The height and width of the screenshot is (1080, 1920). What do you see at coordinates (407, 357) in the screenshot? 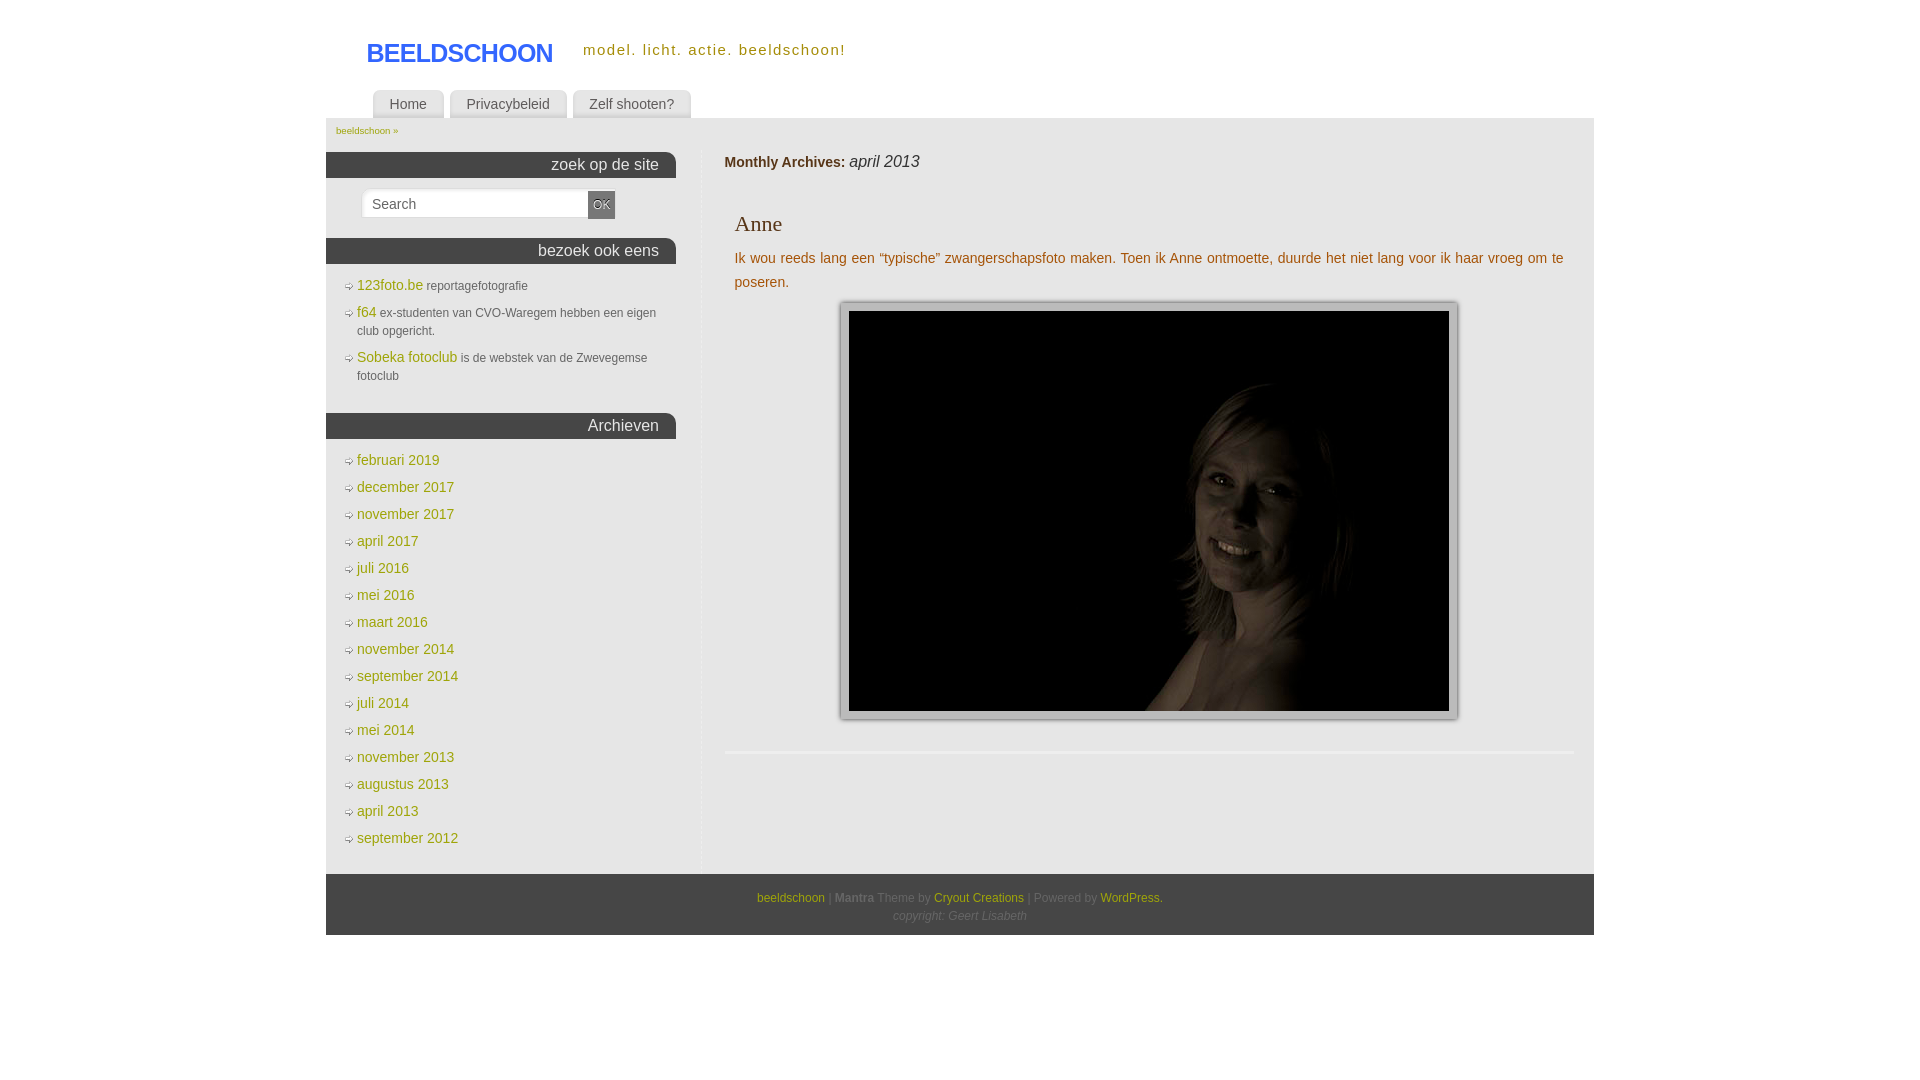
I see `Sobeka fotoclub` at bounding box center [407, 357].